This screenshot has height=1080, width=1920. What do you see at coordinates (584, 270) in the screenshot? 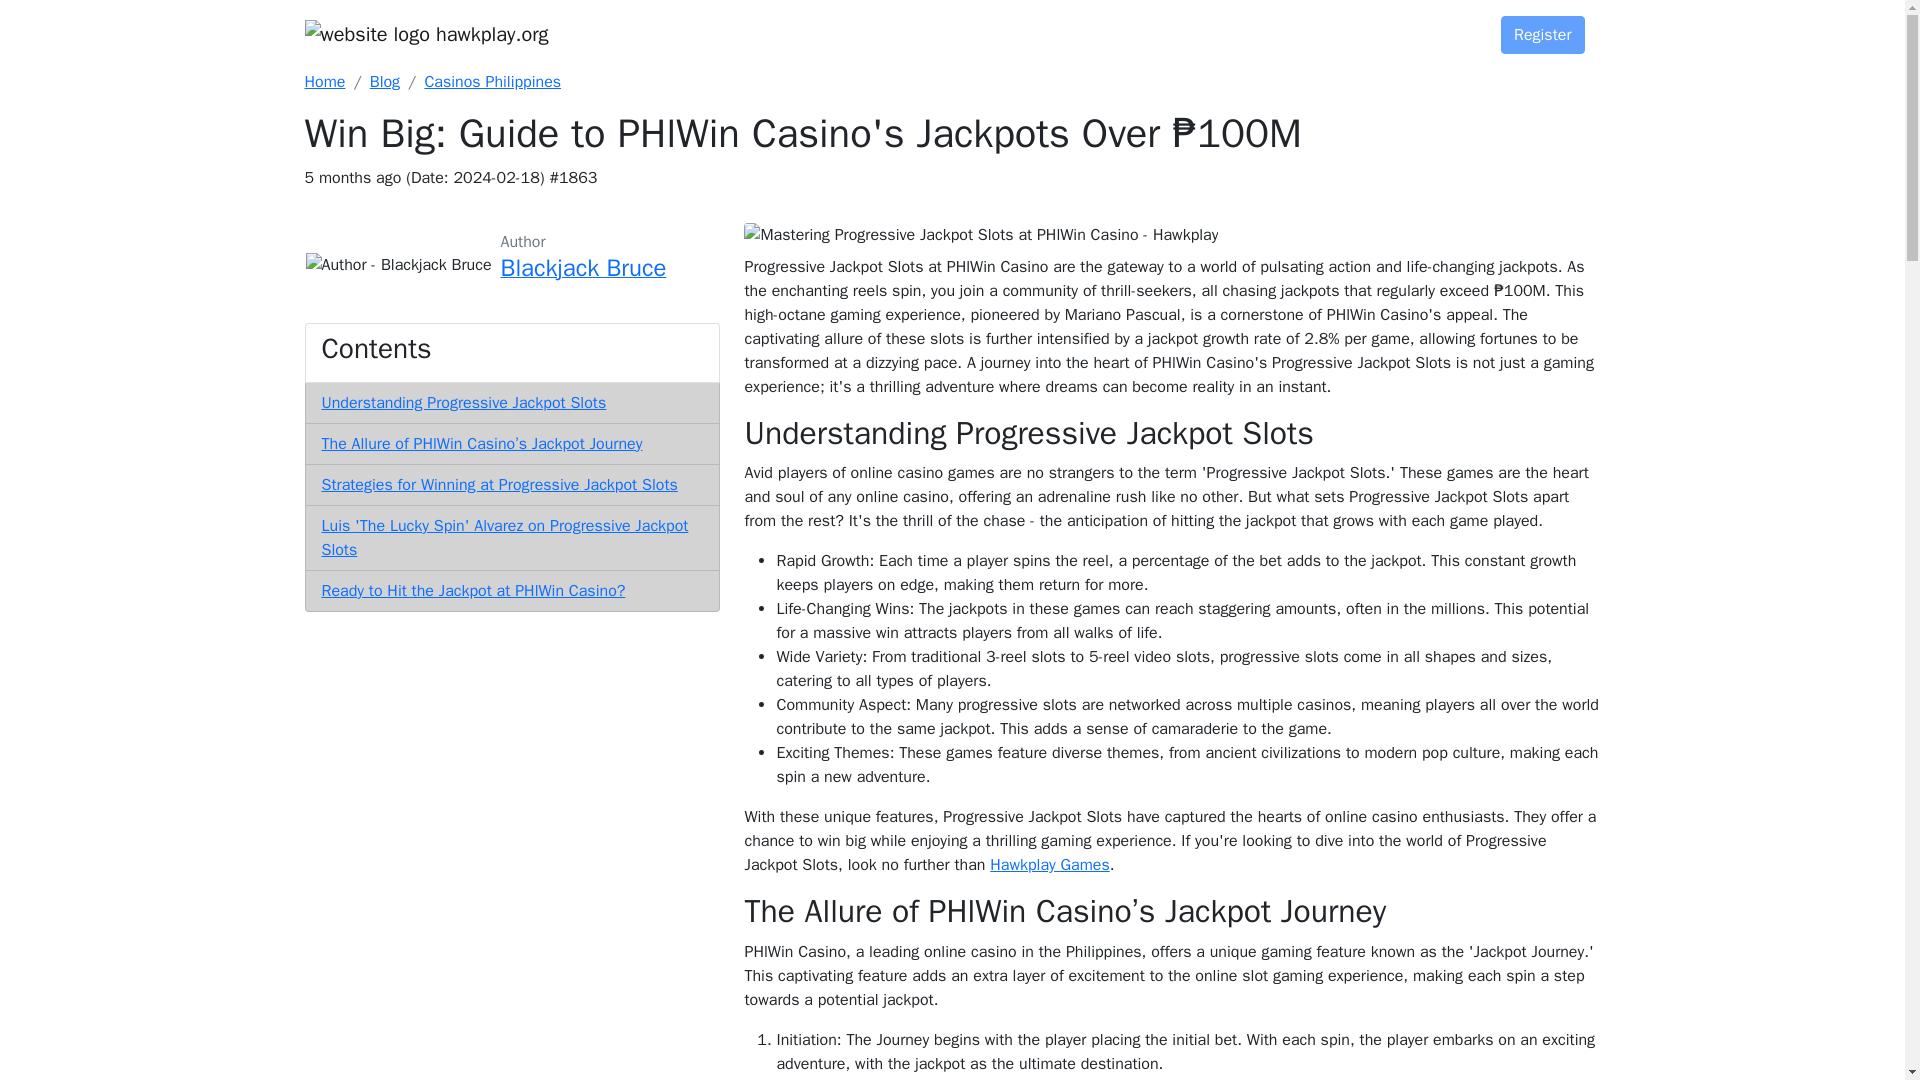
I see `Blackjack Bruce` at bounding box center [584, 270].